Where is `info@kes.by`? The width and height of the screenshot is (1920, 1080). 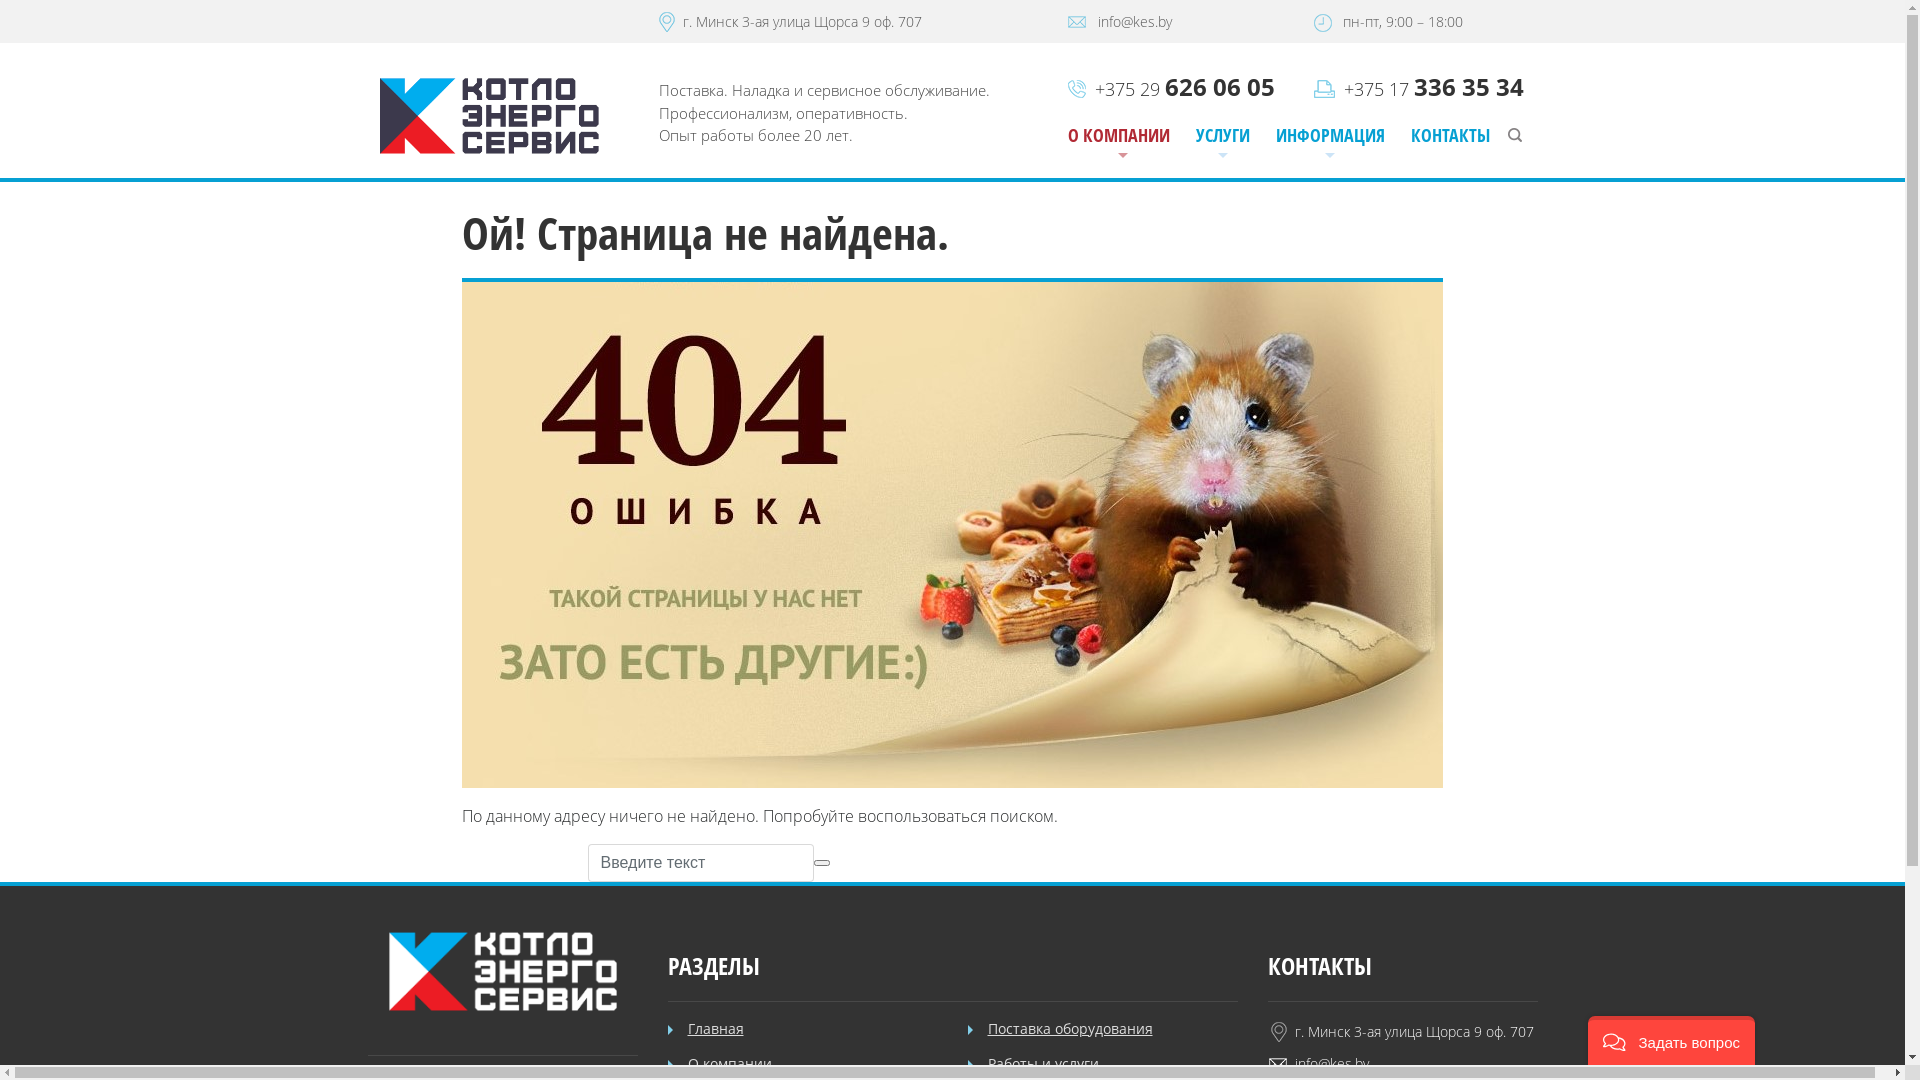
info@kes.by is located at coordinates (1331, 1064).